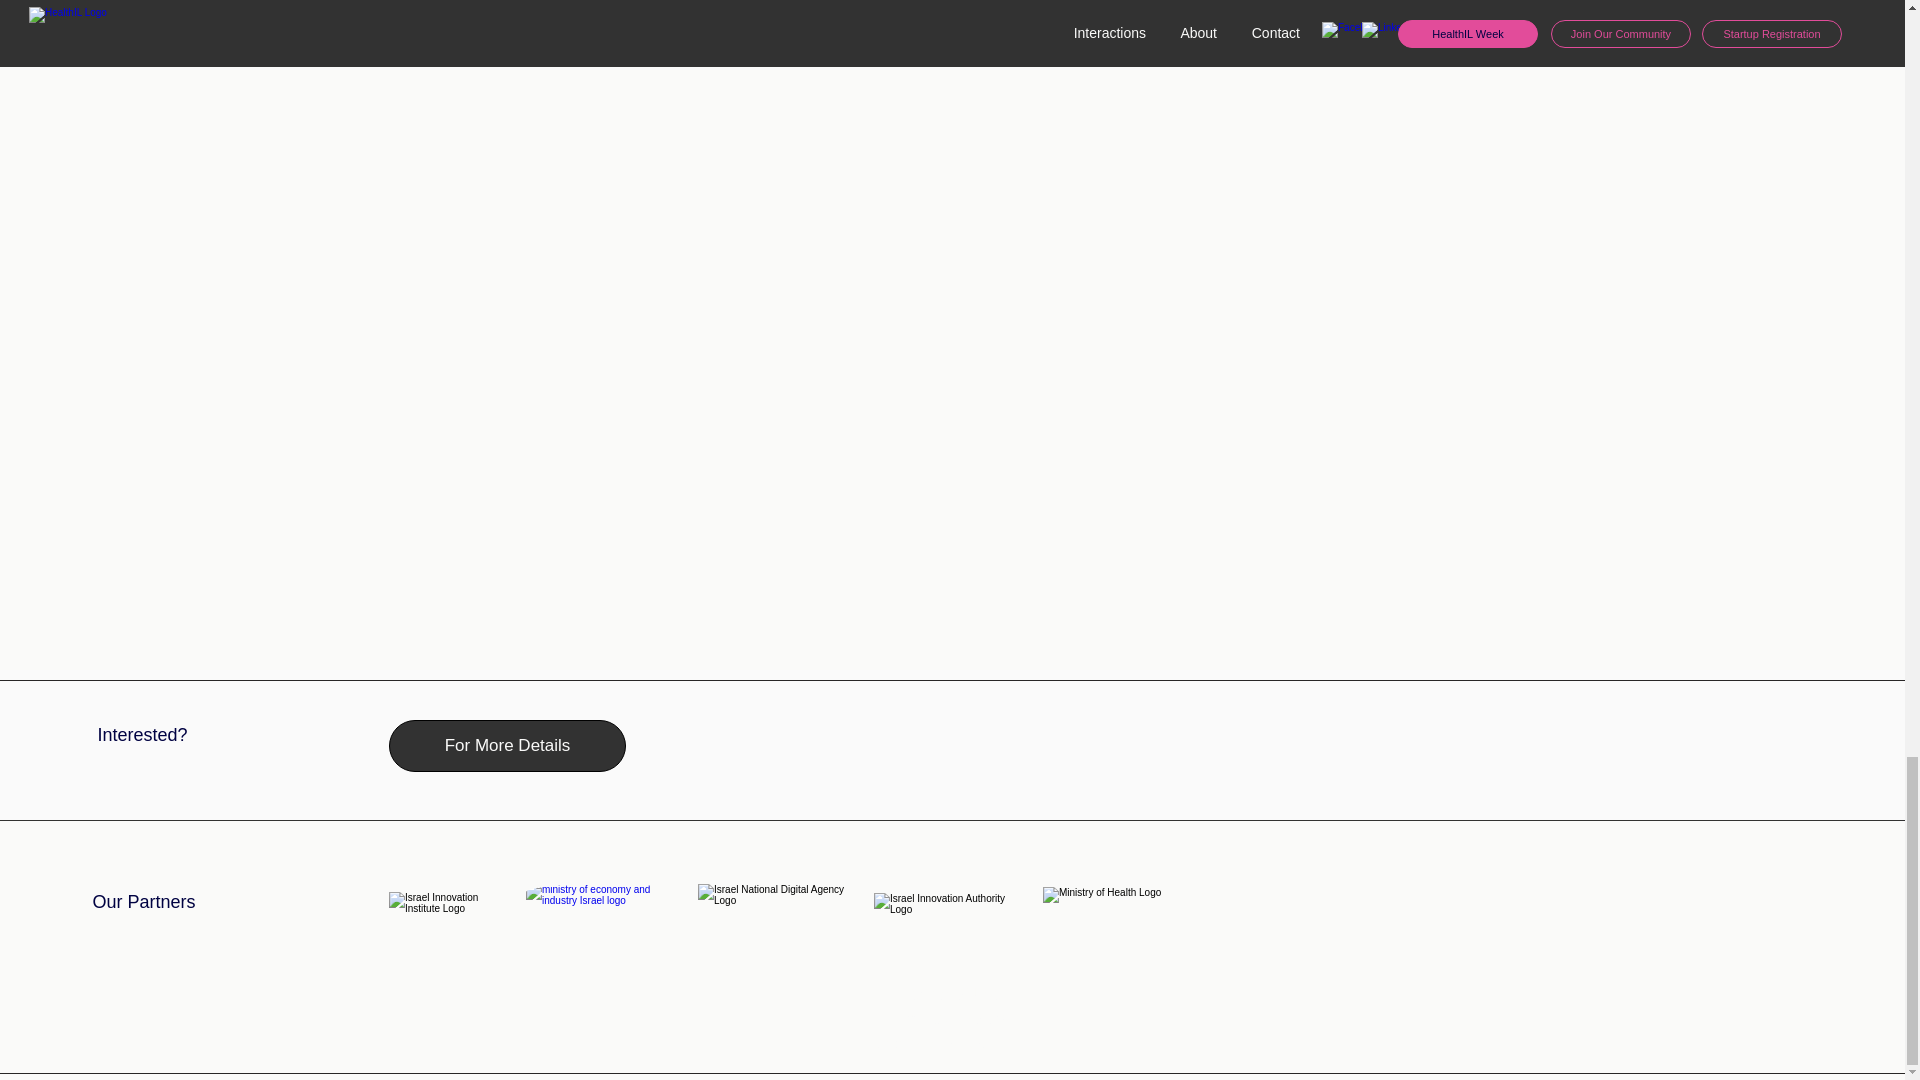 Image resolution: width=1920 pixels, height=1080 pixels. I want to click on Privacy Policy, so click(953, 1018).